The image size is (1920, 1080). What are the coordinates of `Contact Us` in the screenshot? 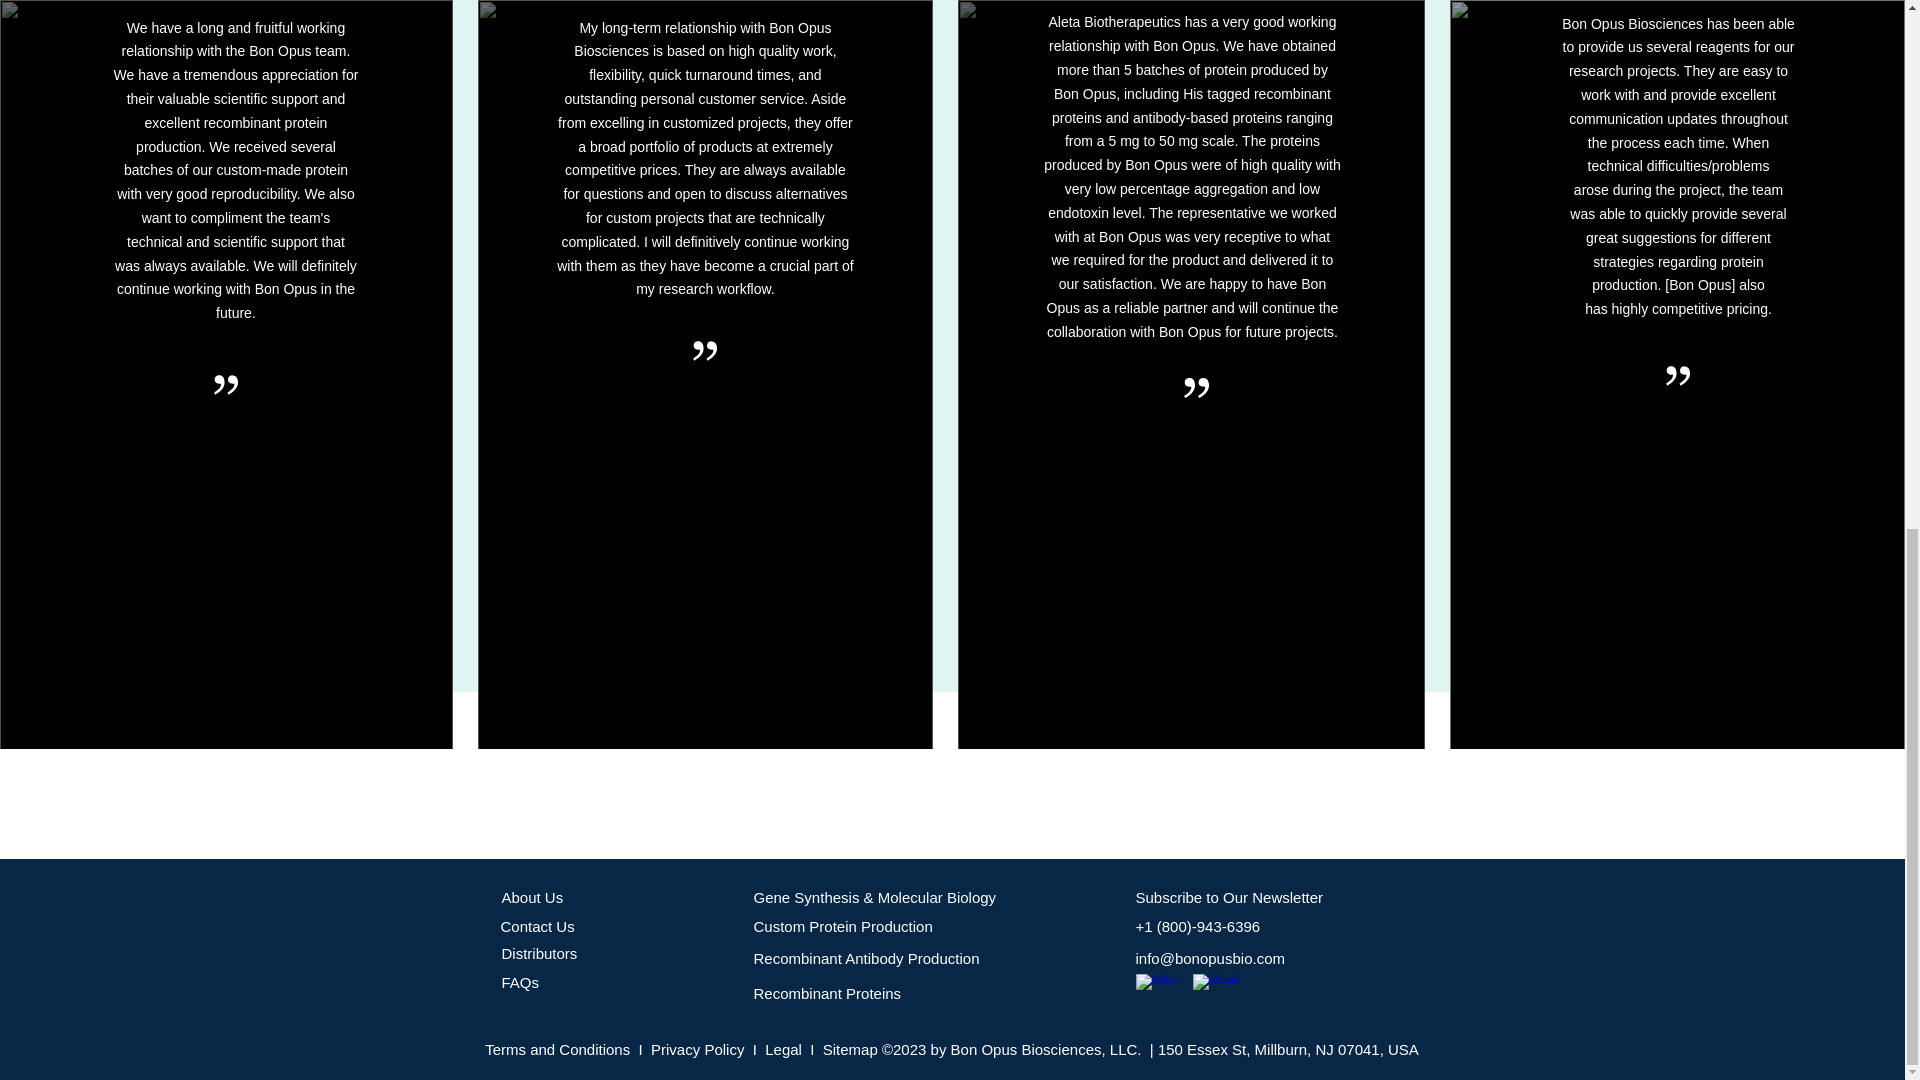 It's located at (536, 926).